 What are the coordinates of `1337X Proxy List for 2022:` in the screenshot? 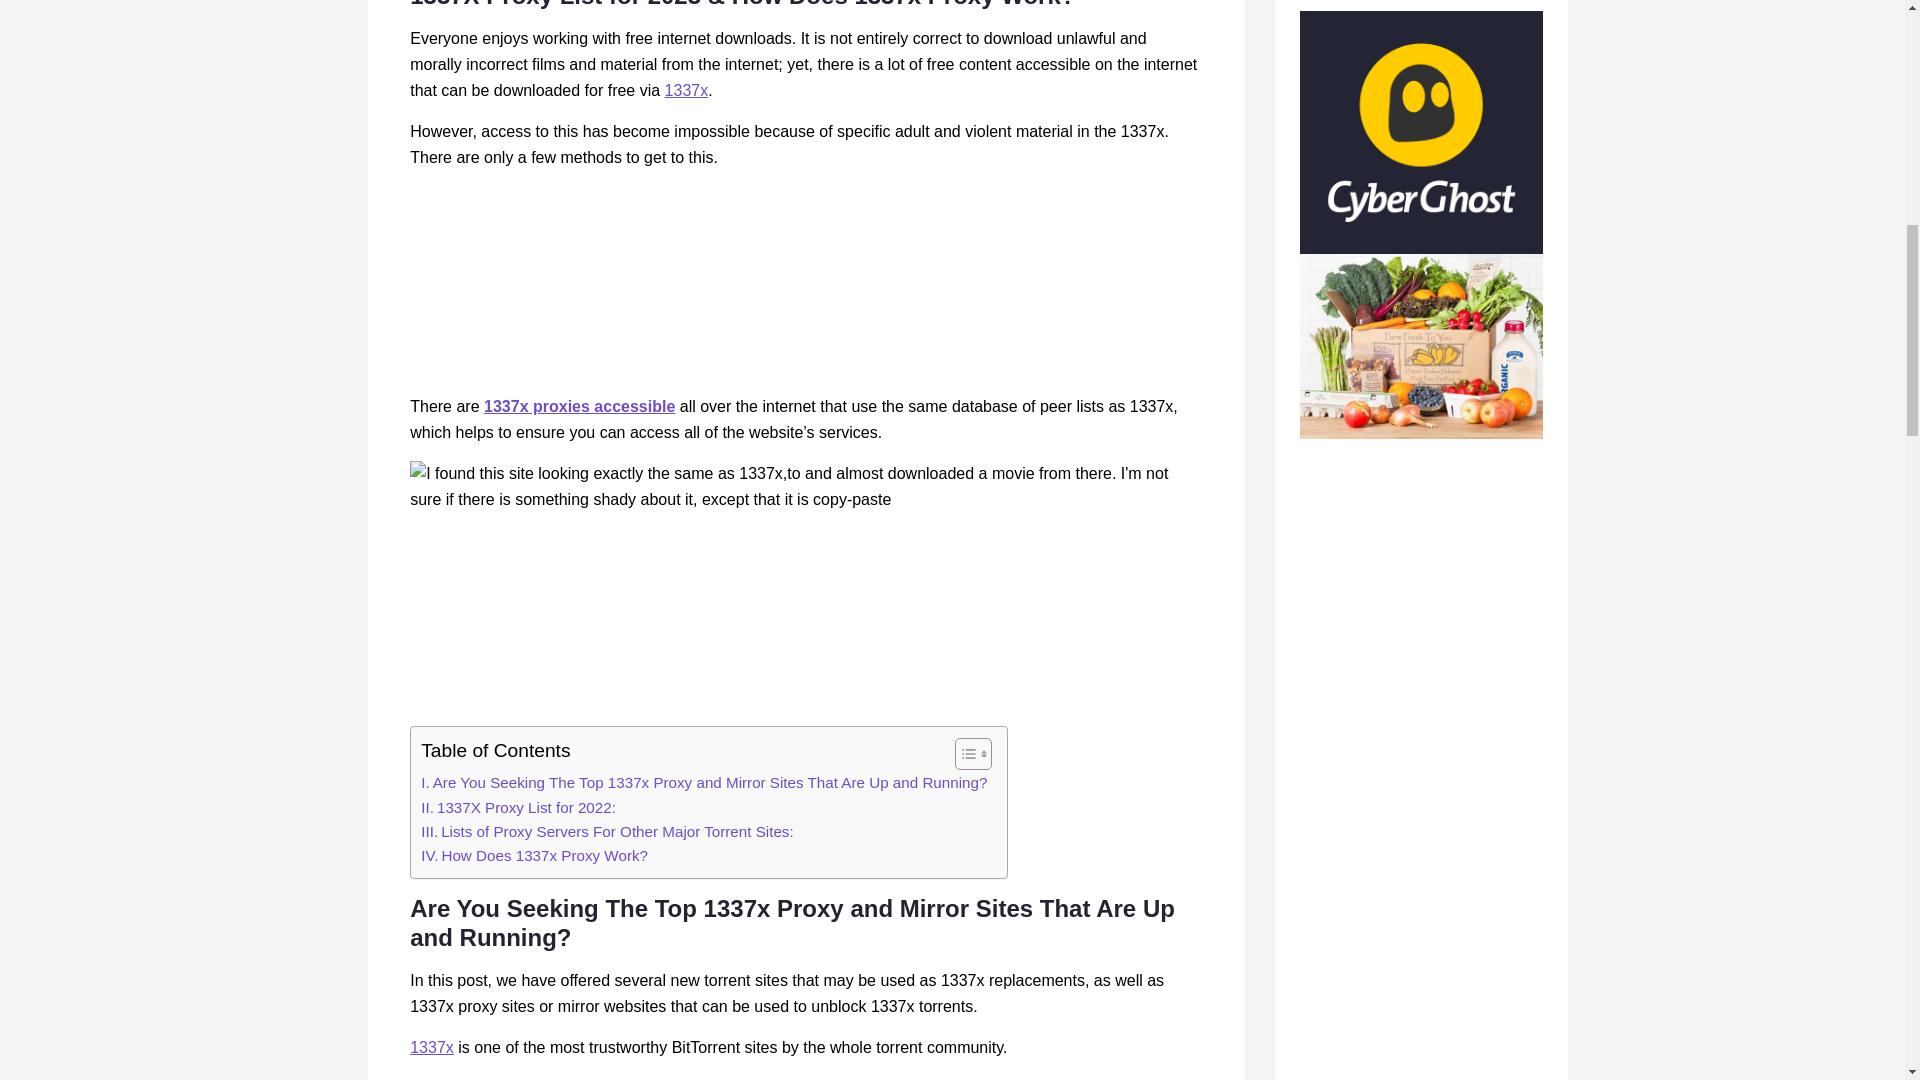 It's located at (518, 807).